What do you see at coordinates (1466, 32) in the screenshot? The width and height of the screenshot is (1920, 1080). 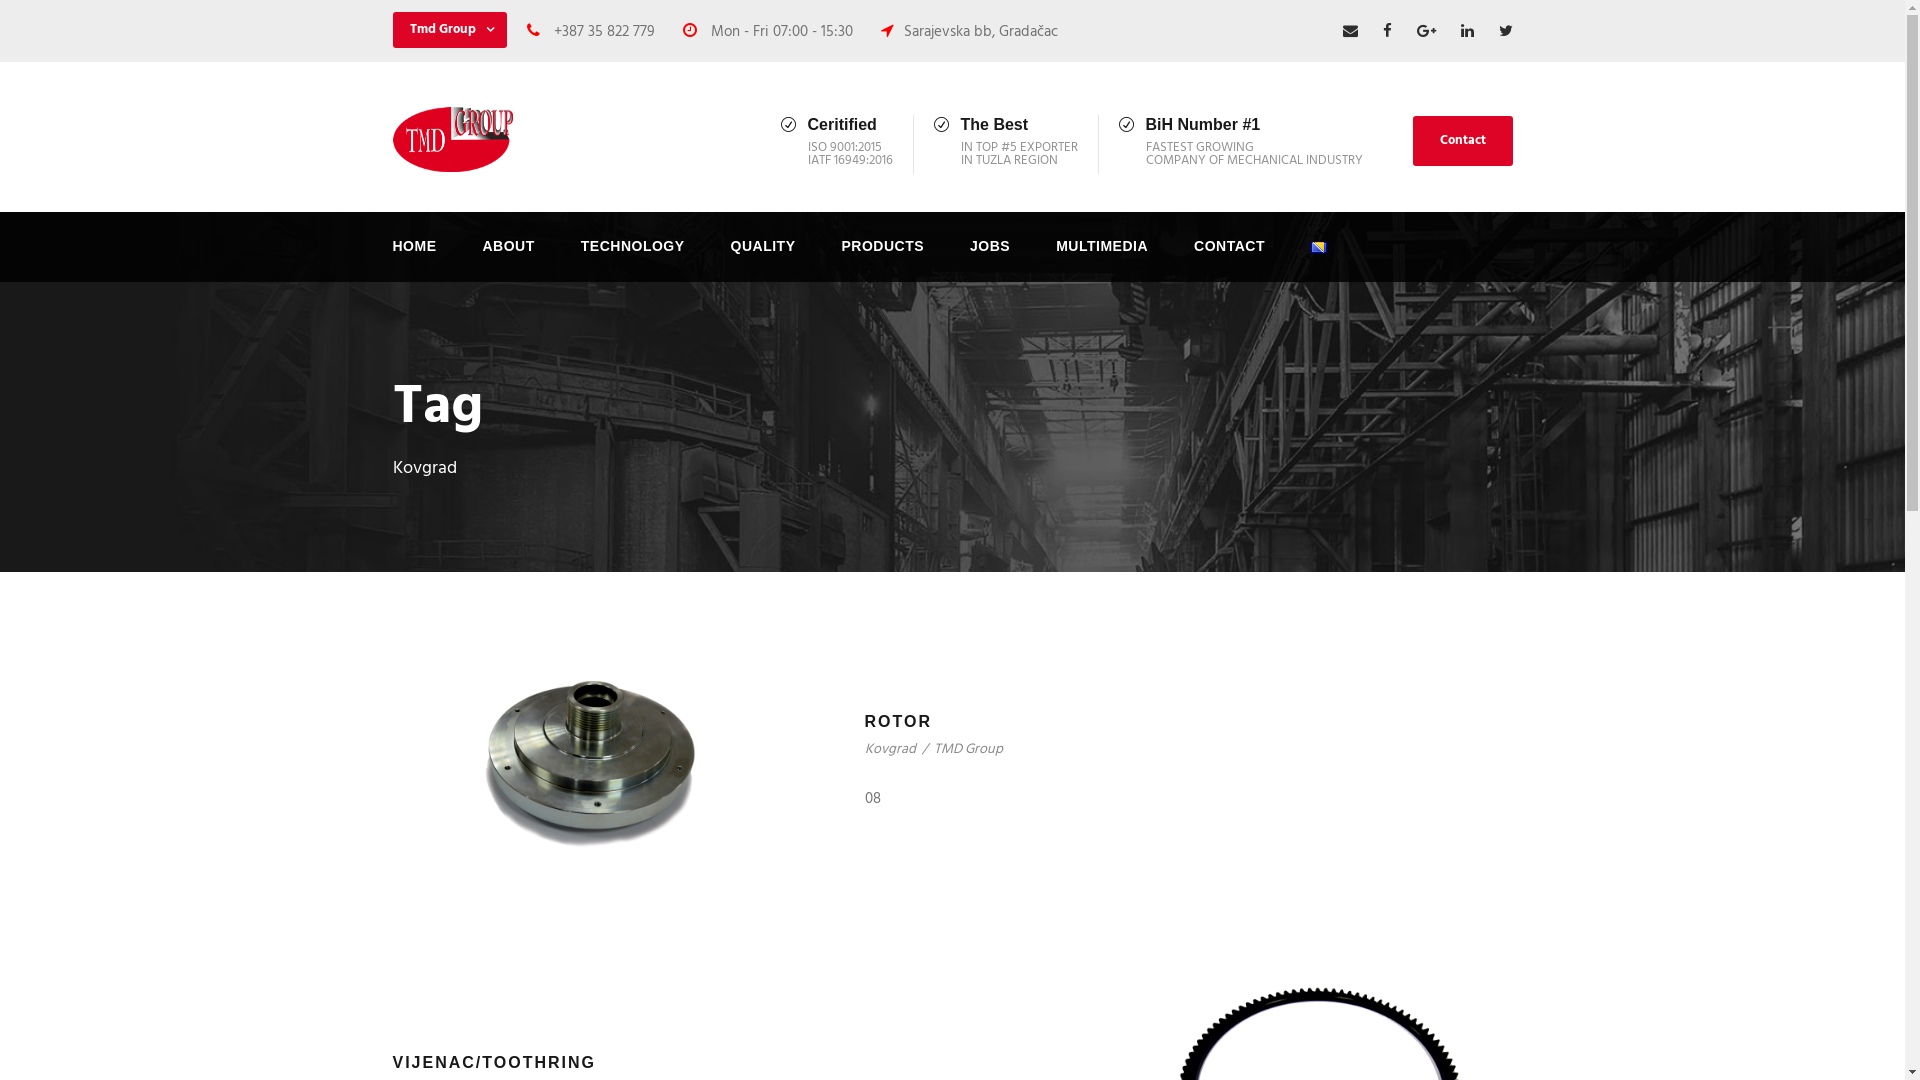 I see `linkedin` at bounding box center [1466, 32].